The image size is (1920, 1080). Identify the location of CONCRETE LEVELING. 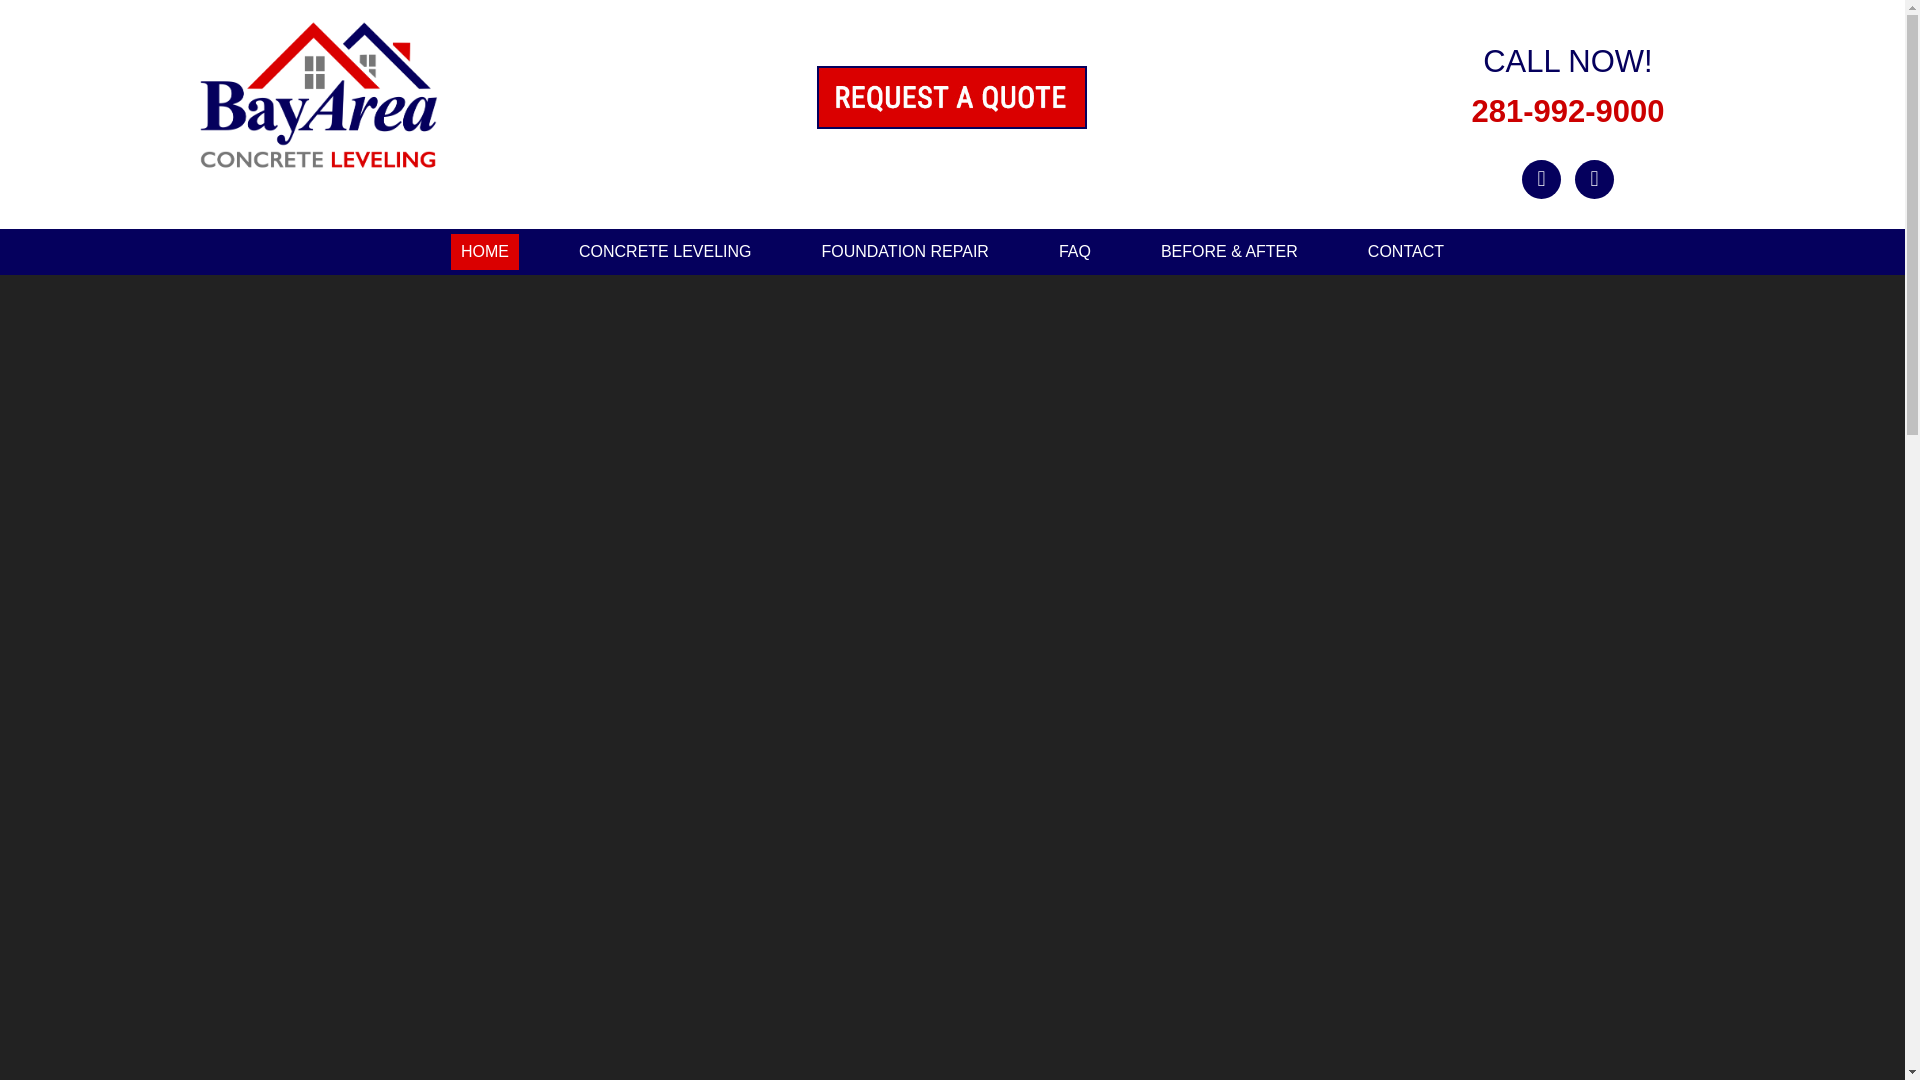
(664, 252).